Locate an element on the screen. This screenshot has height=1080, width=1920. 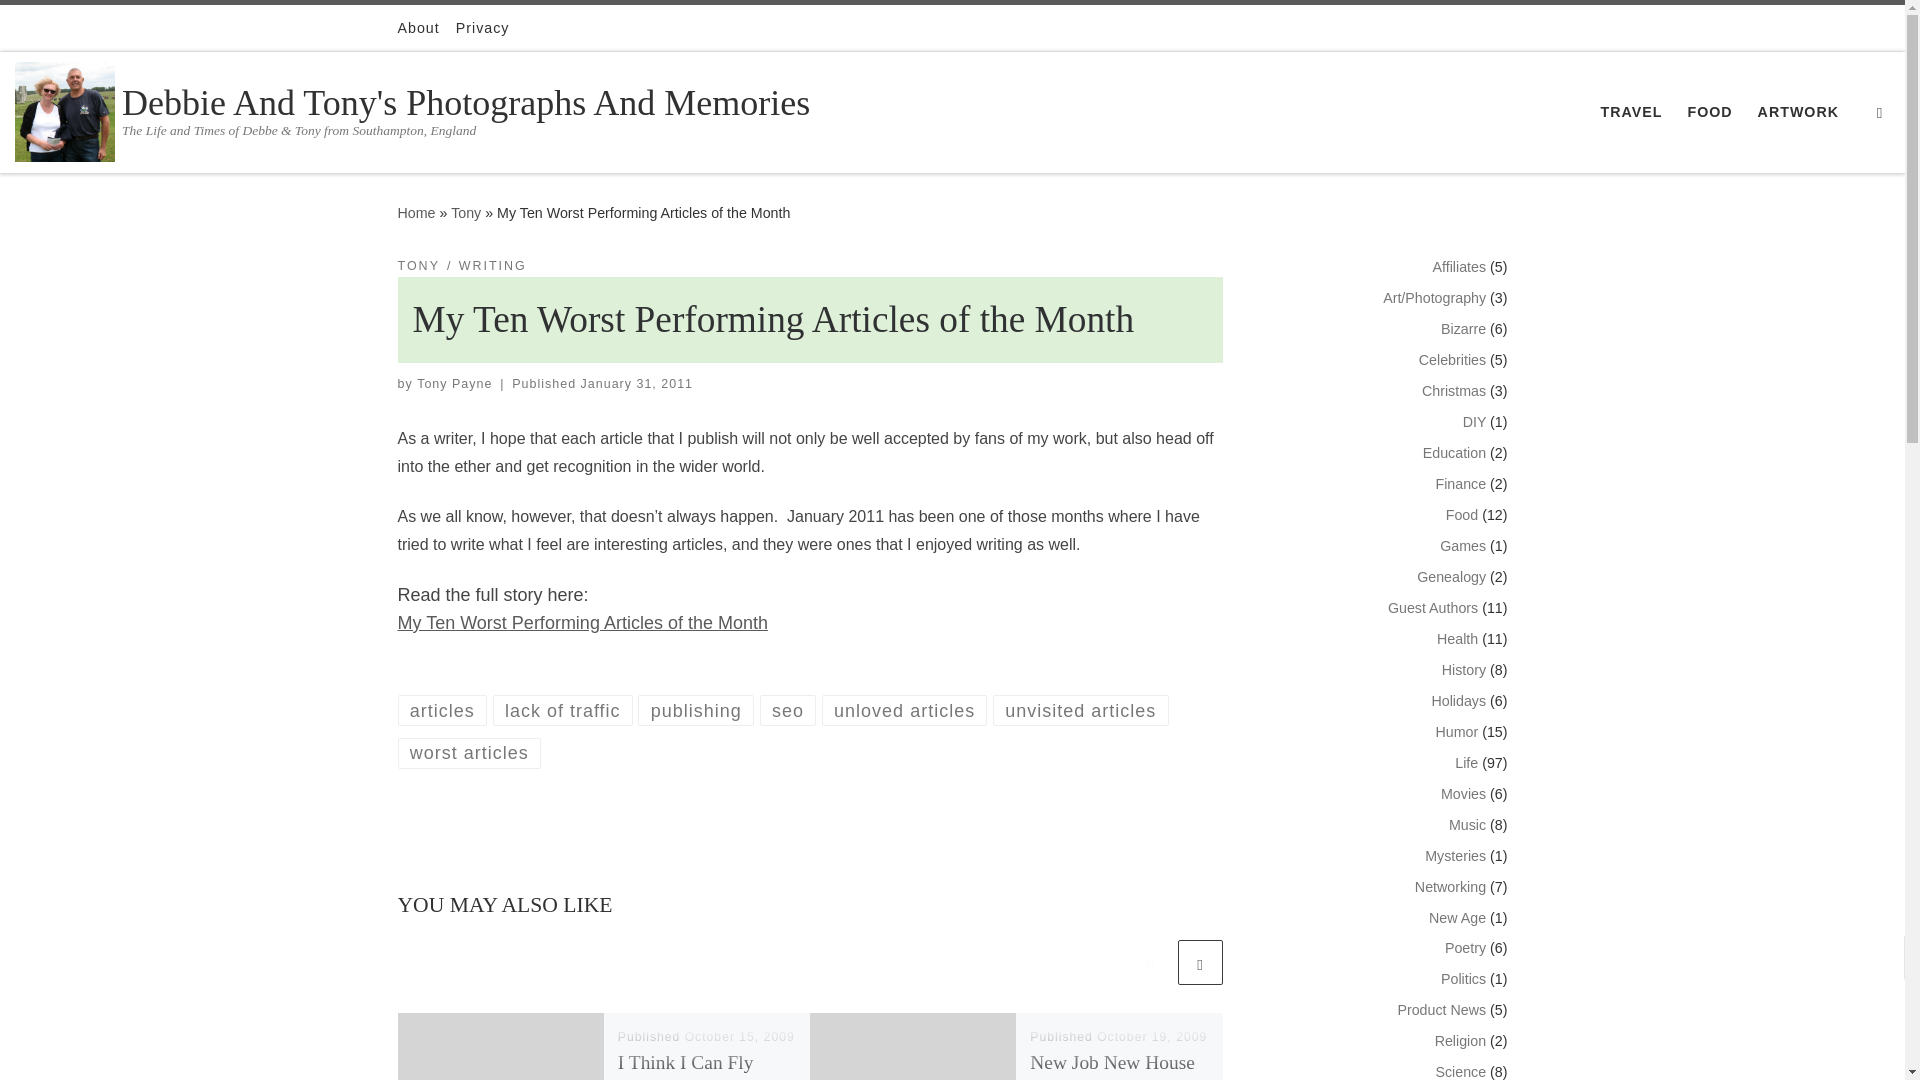
TRAVEL is located at coordinates (1630, 111).